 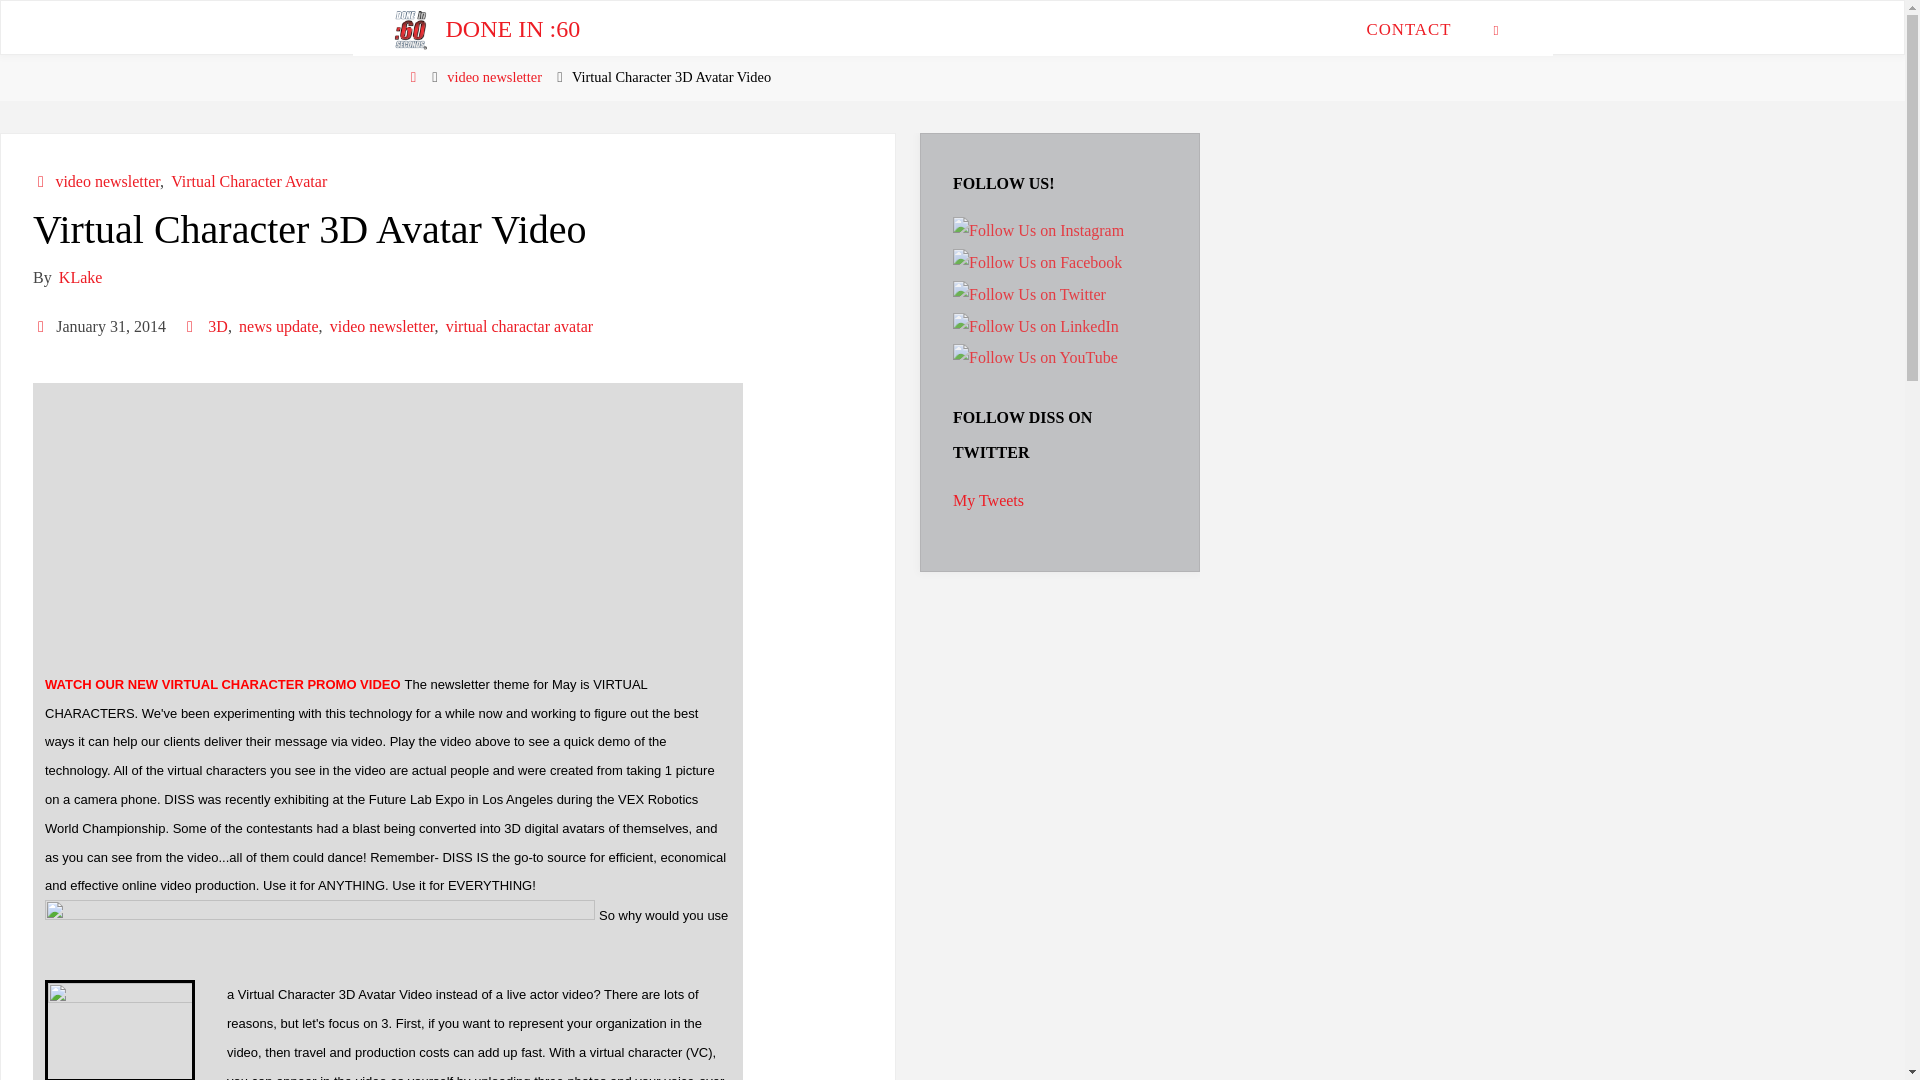 I want to click on DONE IN :60, so click(x=513, y=28).